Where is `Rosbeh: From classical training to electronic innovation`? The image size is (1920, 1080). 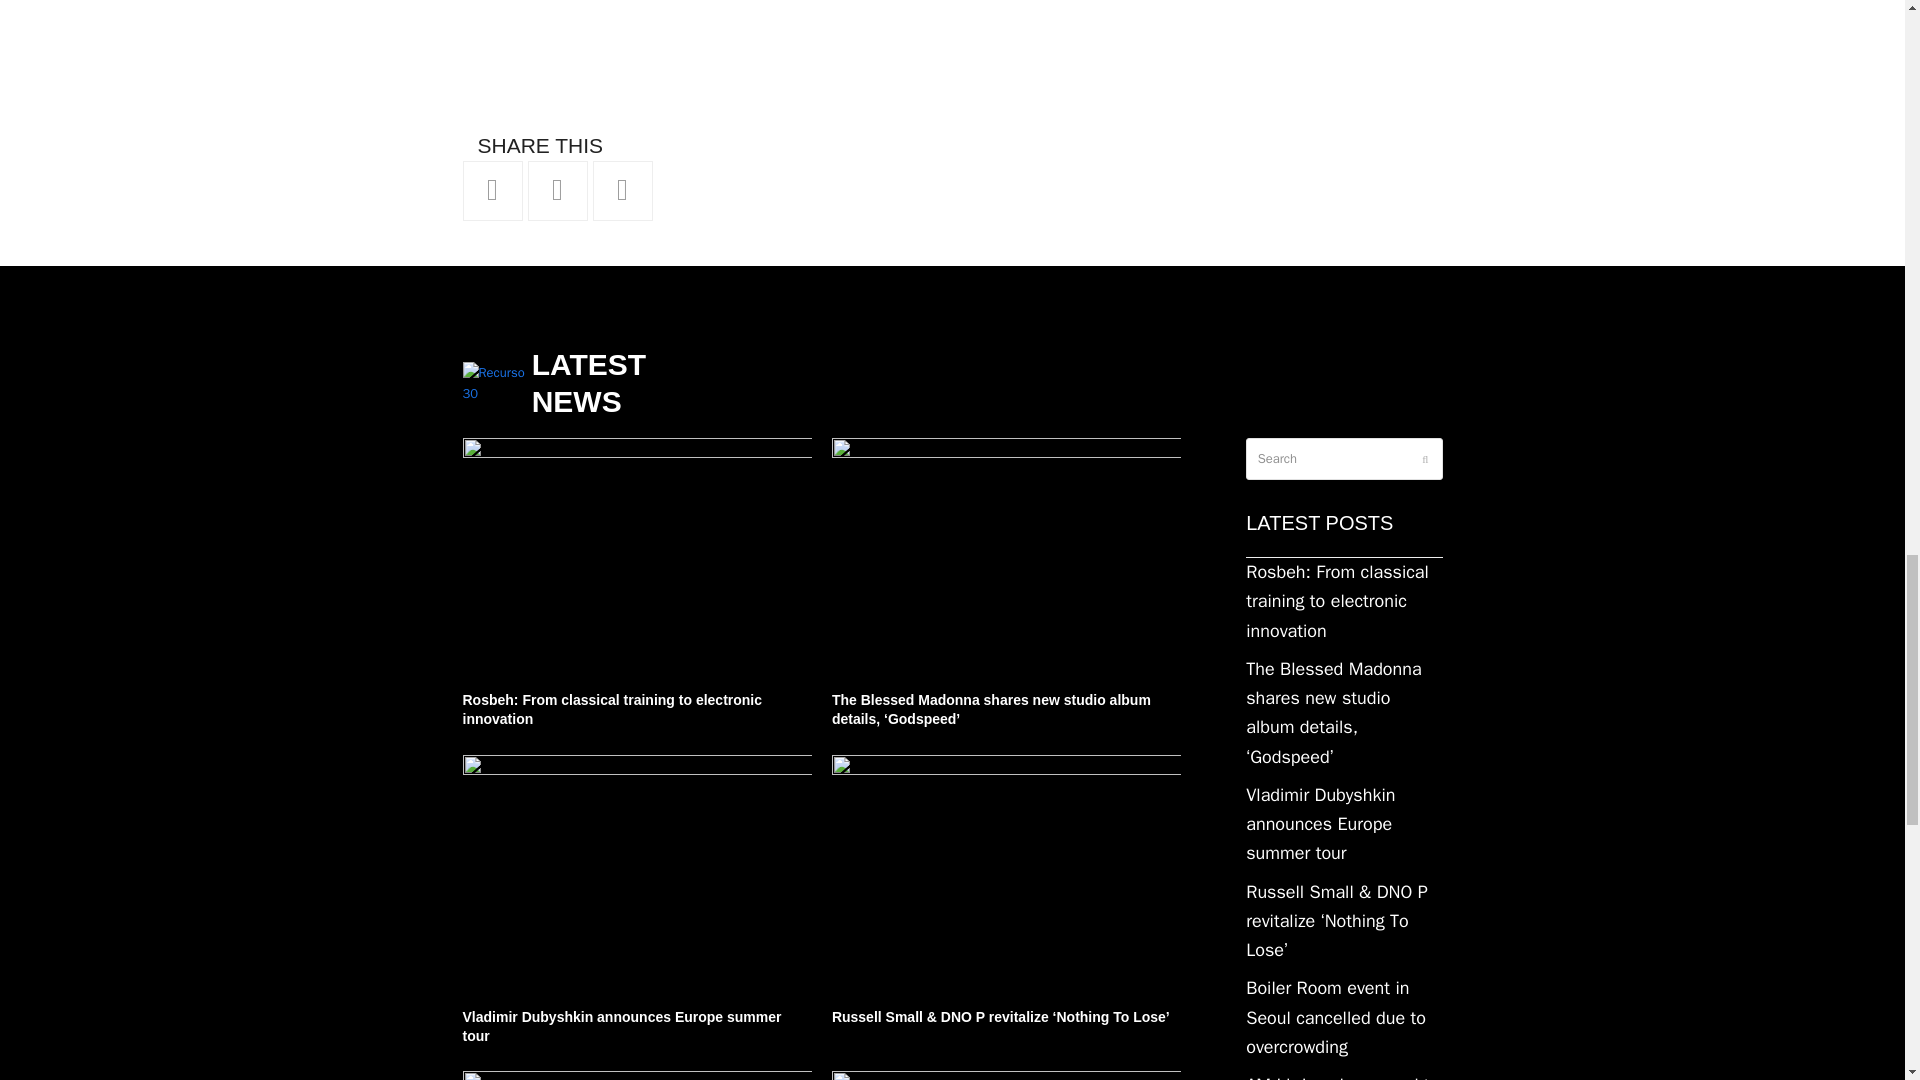 Rosbeh: From classical training to electronic innovation is located at coordinates (1344, 602).